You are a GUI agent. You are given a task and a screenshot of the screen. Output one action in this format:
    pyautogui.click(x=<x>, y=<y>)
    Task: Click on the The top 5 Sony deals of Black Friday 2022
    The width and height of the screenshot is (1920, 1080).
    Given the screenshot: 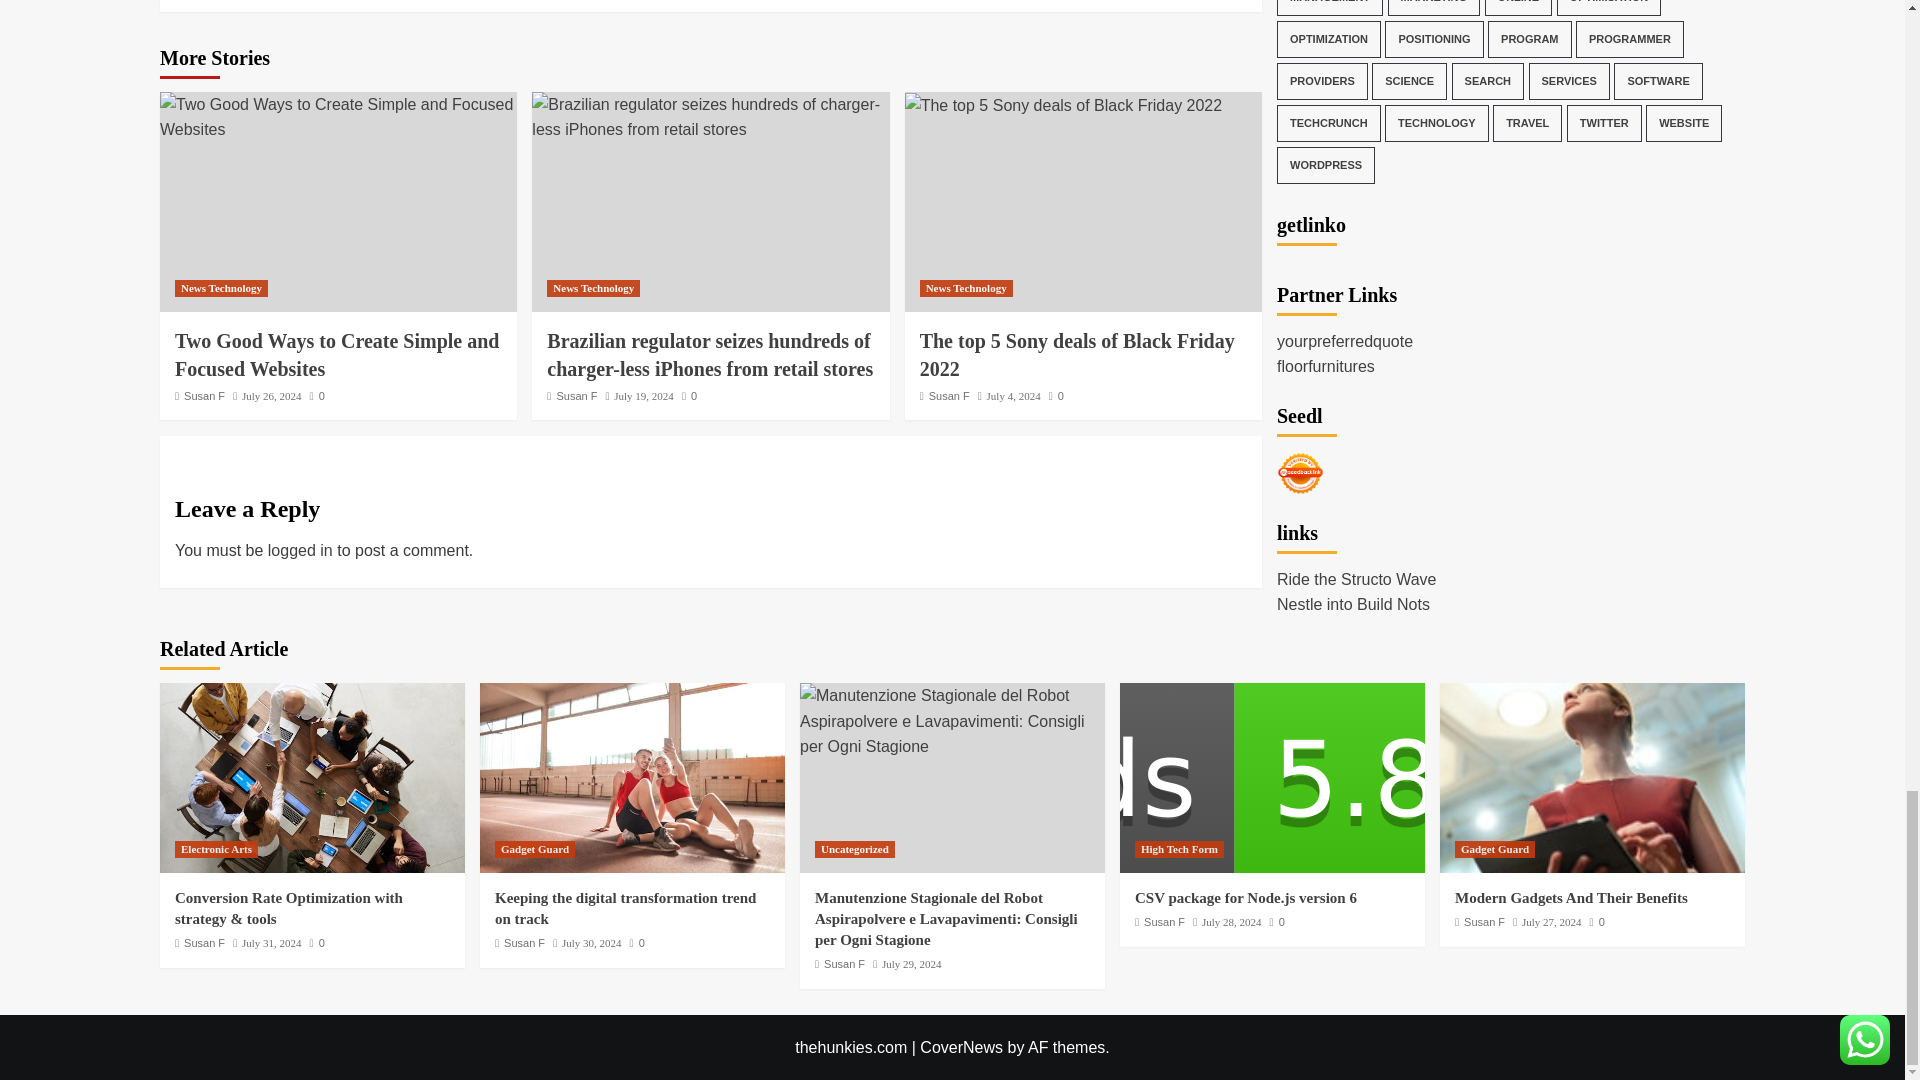 What is the action you would take?
    pyautogui.click(x=1064, y=105)
    